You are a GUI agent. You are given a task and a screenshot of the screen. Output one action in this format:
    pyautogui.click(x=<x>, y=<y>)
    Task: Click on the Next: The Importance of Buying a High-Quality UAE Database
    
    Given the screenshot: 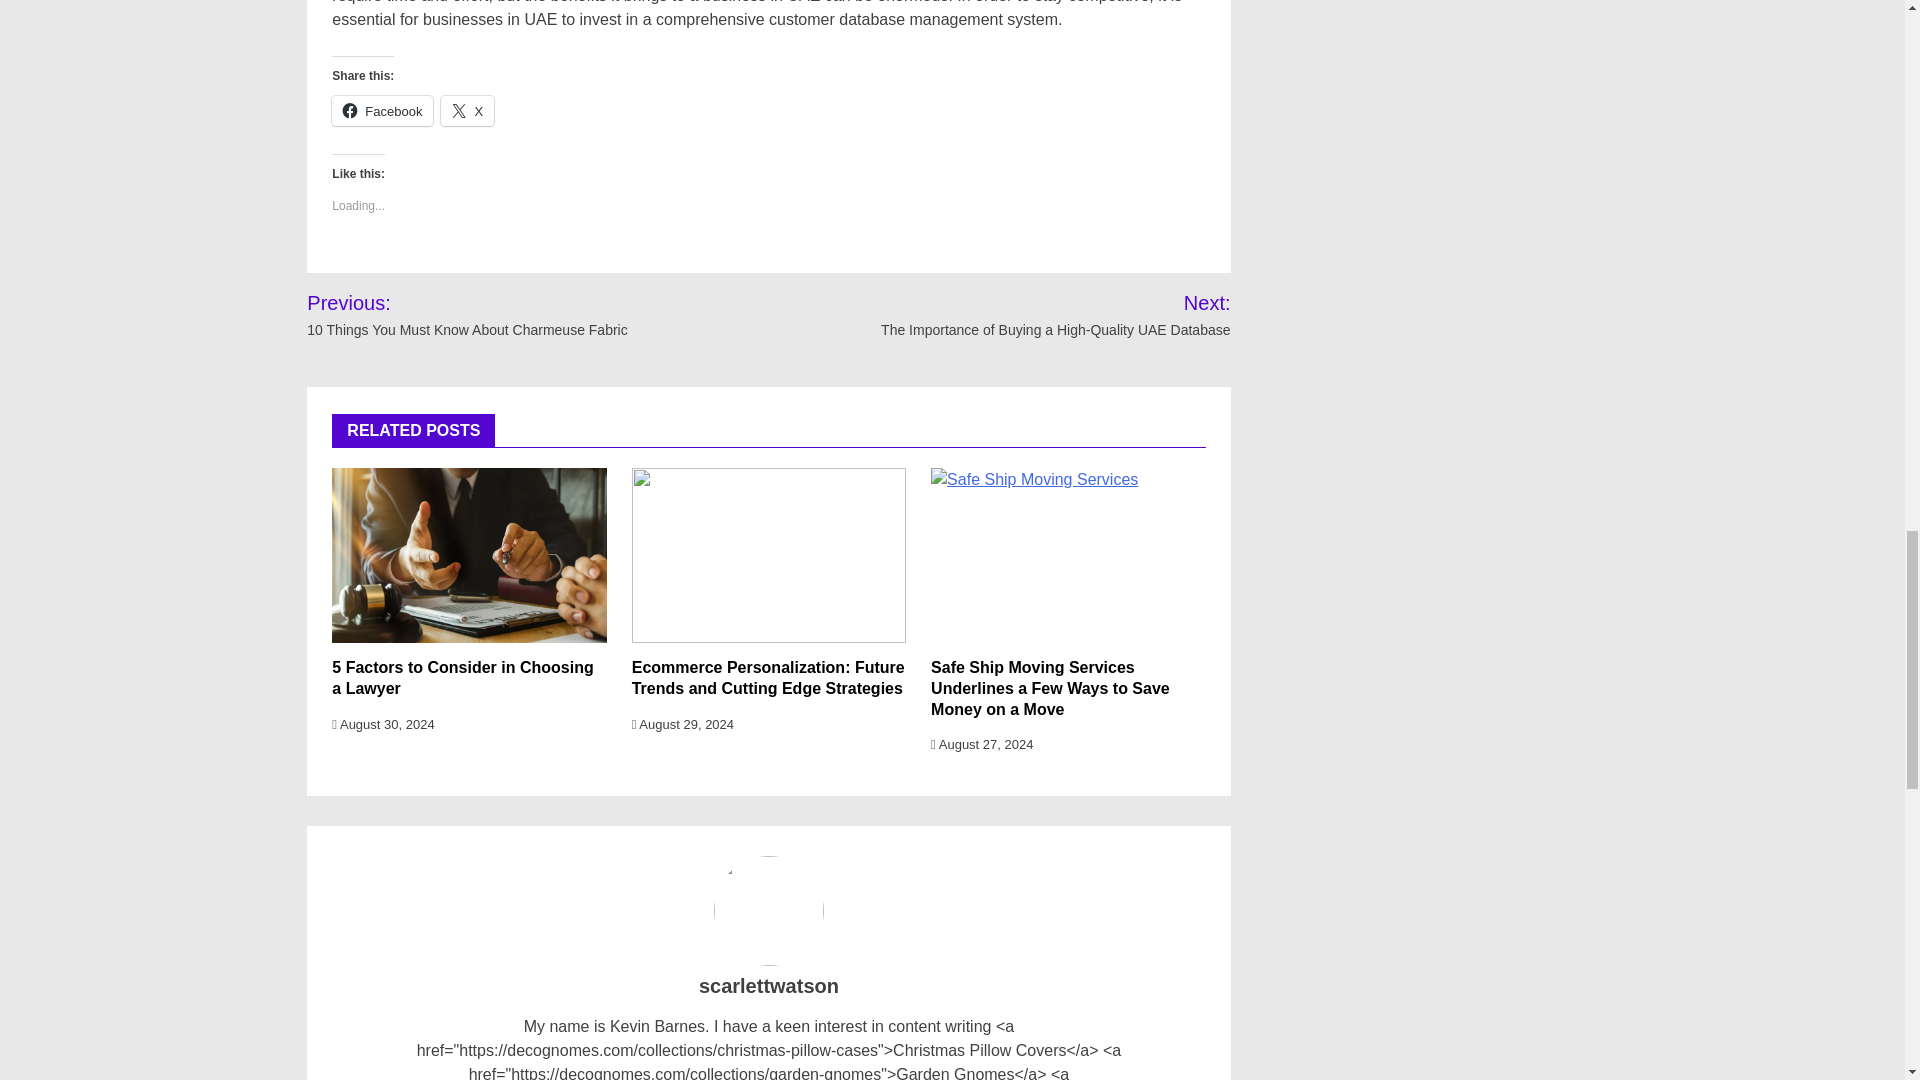 What is the action you would take?
    pyautogui.click(x=1030, y=315)
    